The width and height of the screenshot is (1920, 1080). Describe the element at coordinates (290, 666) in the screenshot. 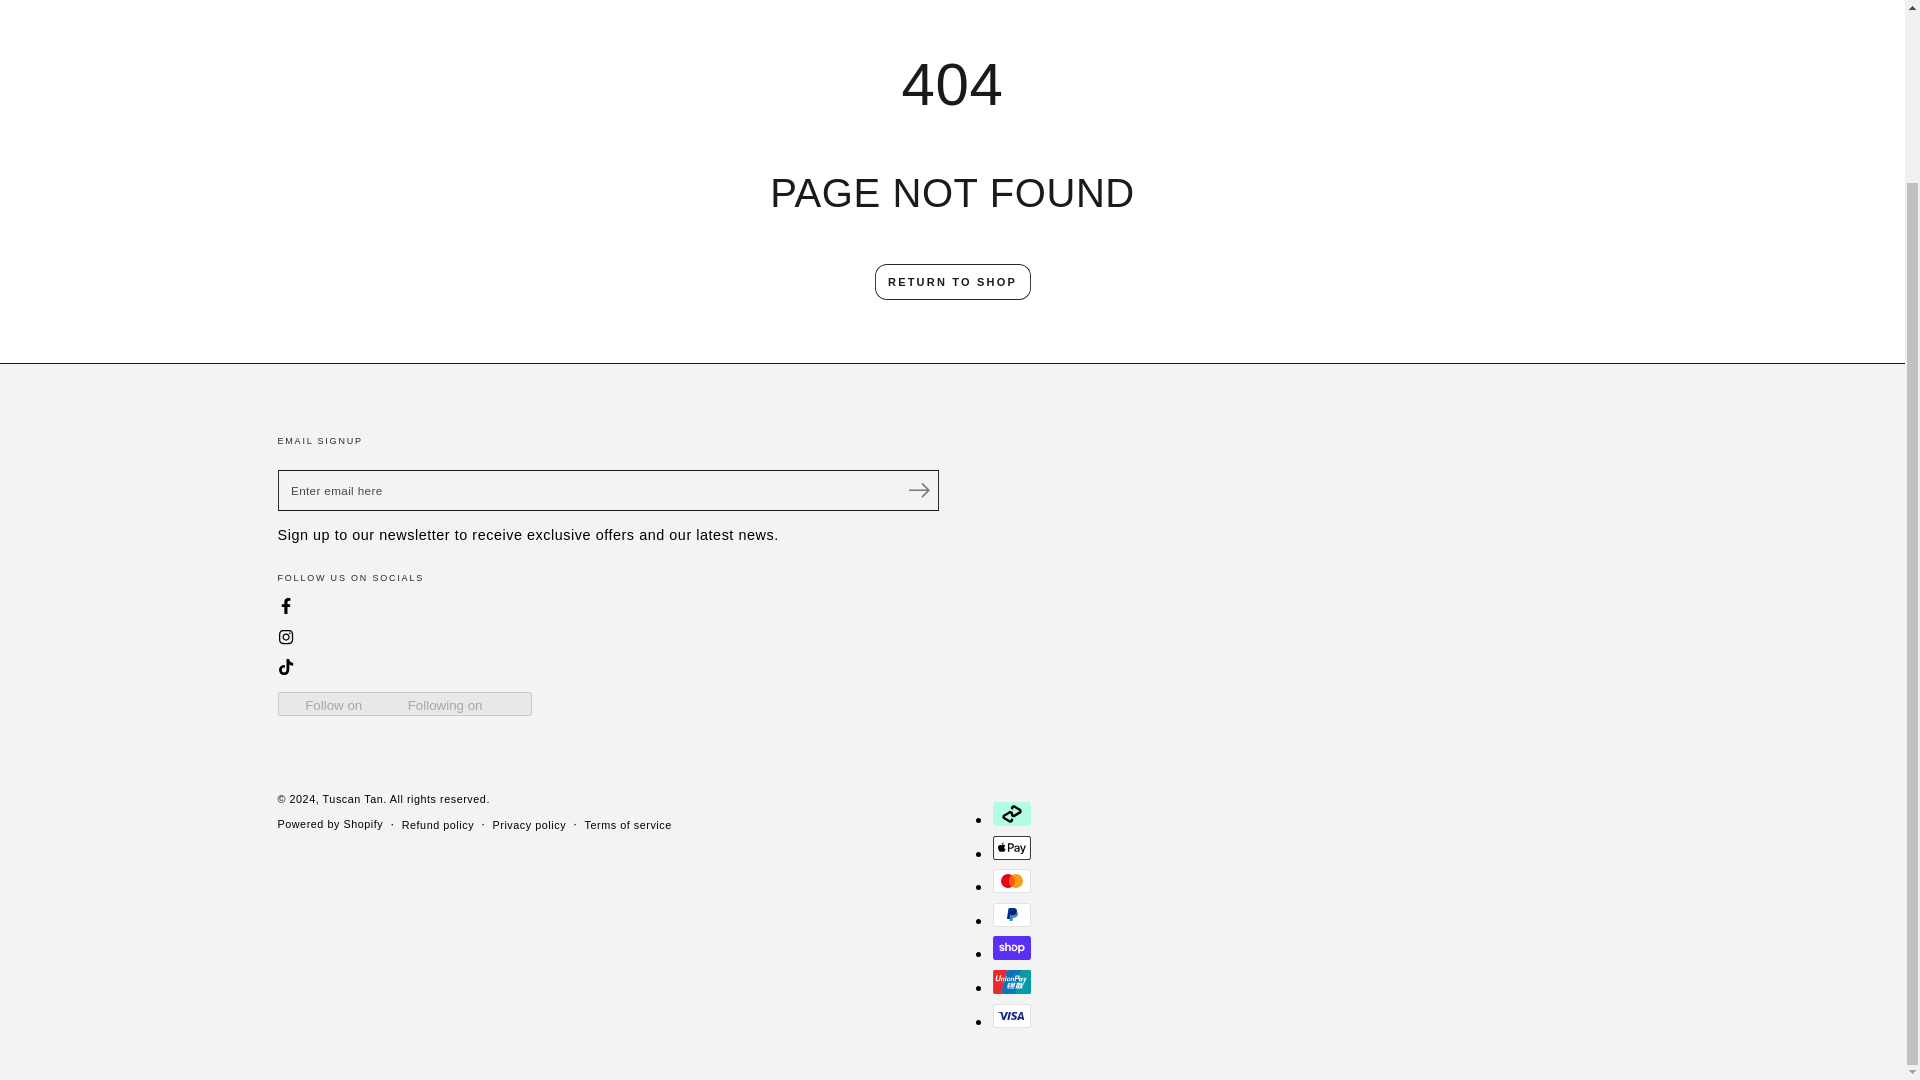

I see `TikTok` at that location.